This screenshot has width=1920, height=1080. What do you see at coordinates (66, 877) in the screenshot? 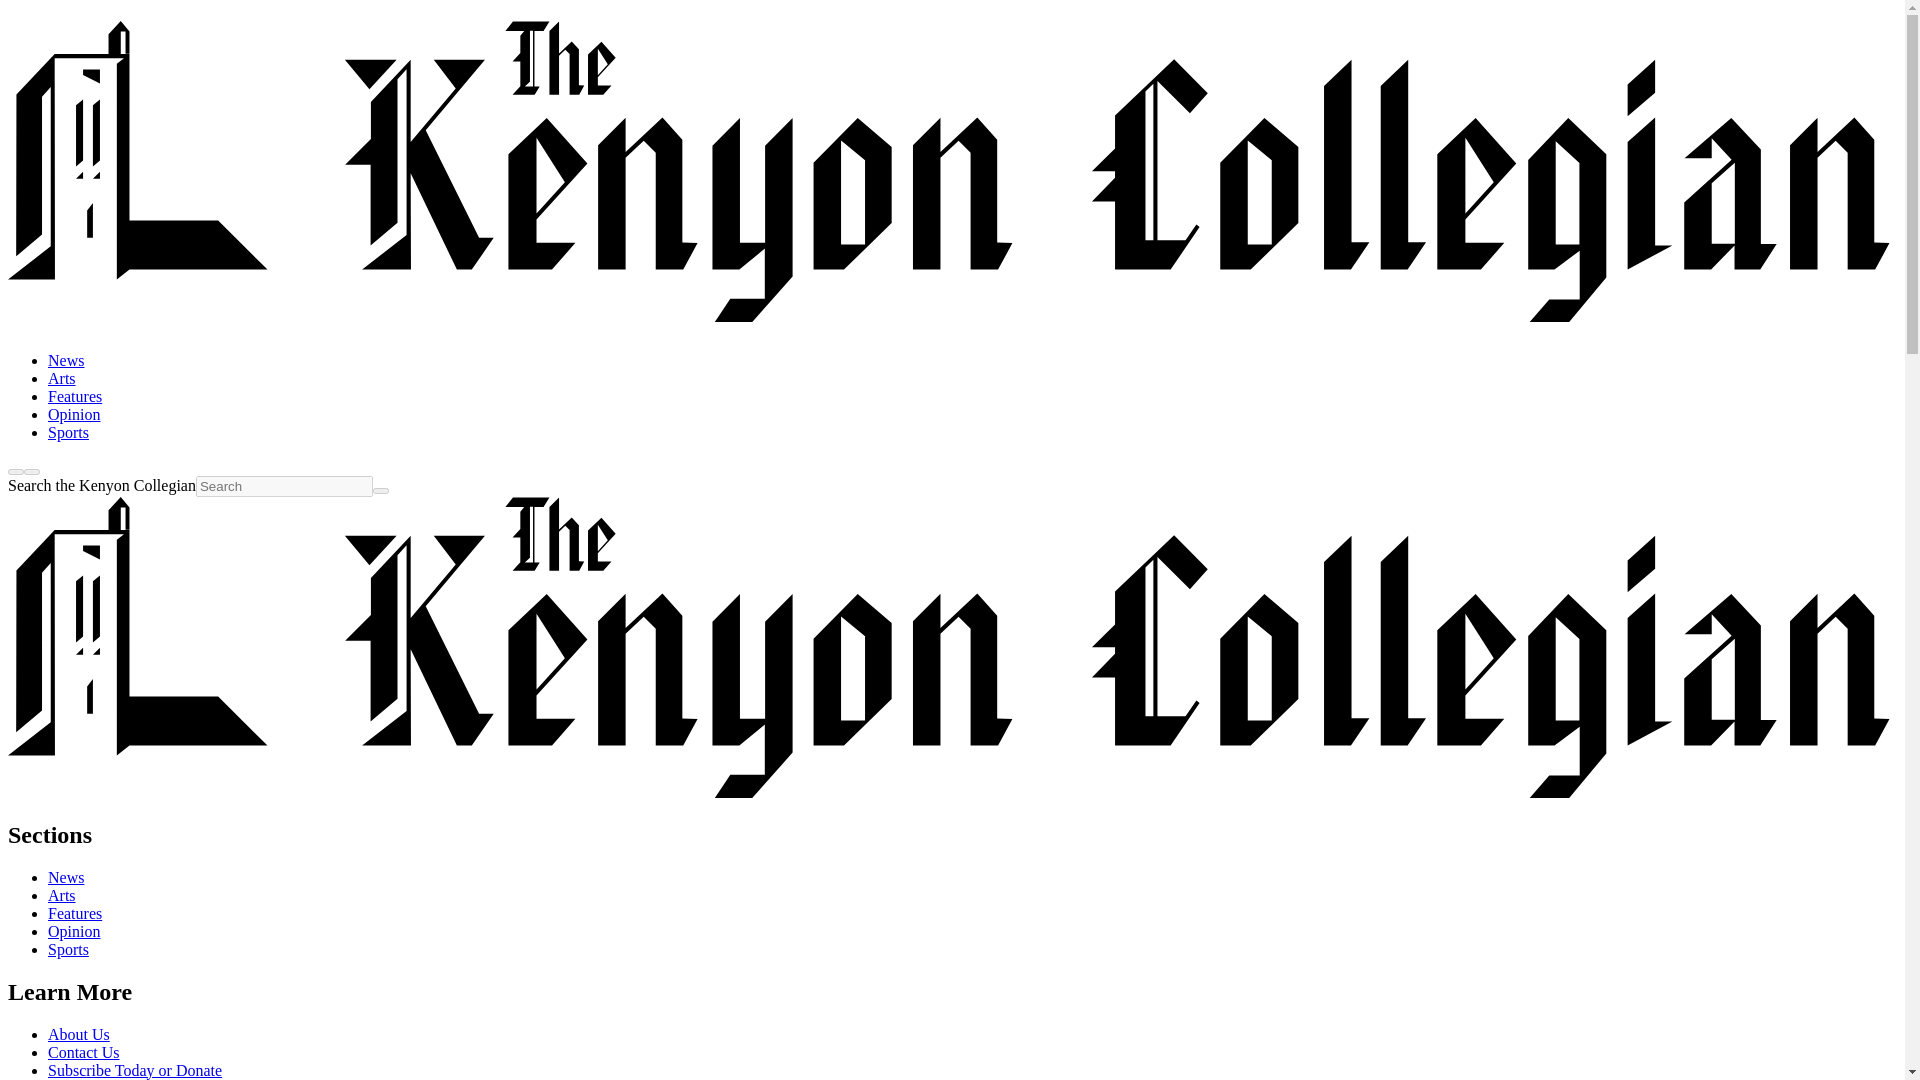
I see `News` at bounding box center [66, 877].